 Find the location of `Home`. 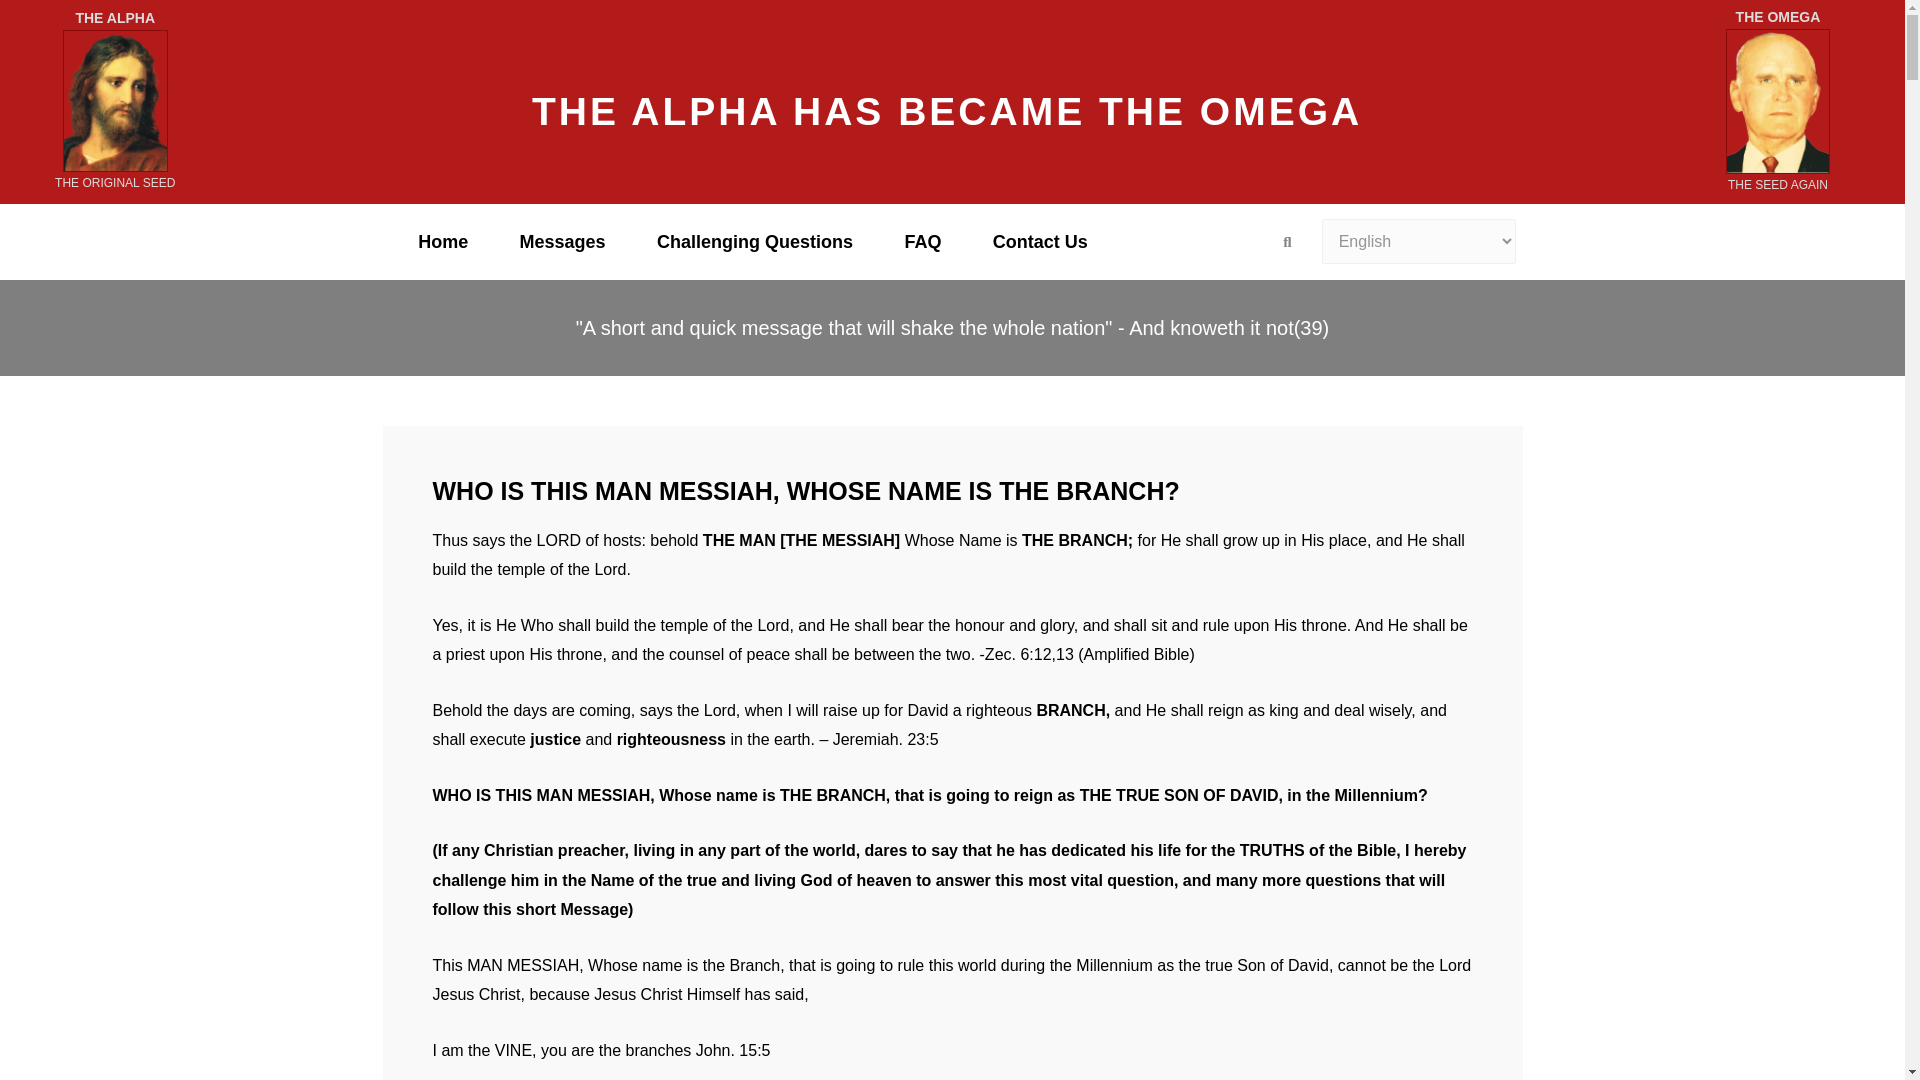

Home is located at coordinates (442, 242).